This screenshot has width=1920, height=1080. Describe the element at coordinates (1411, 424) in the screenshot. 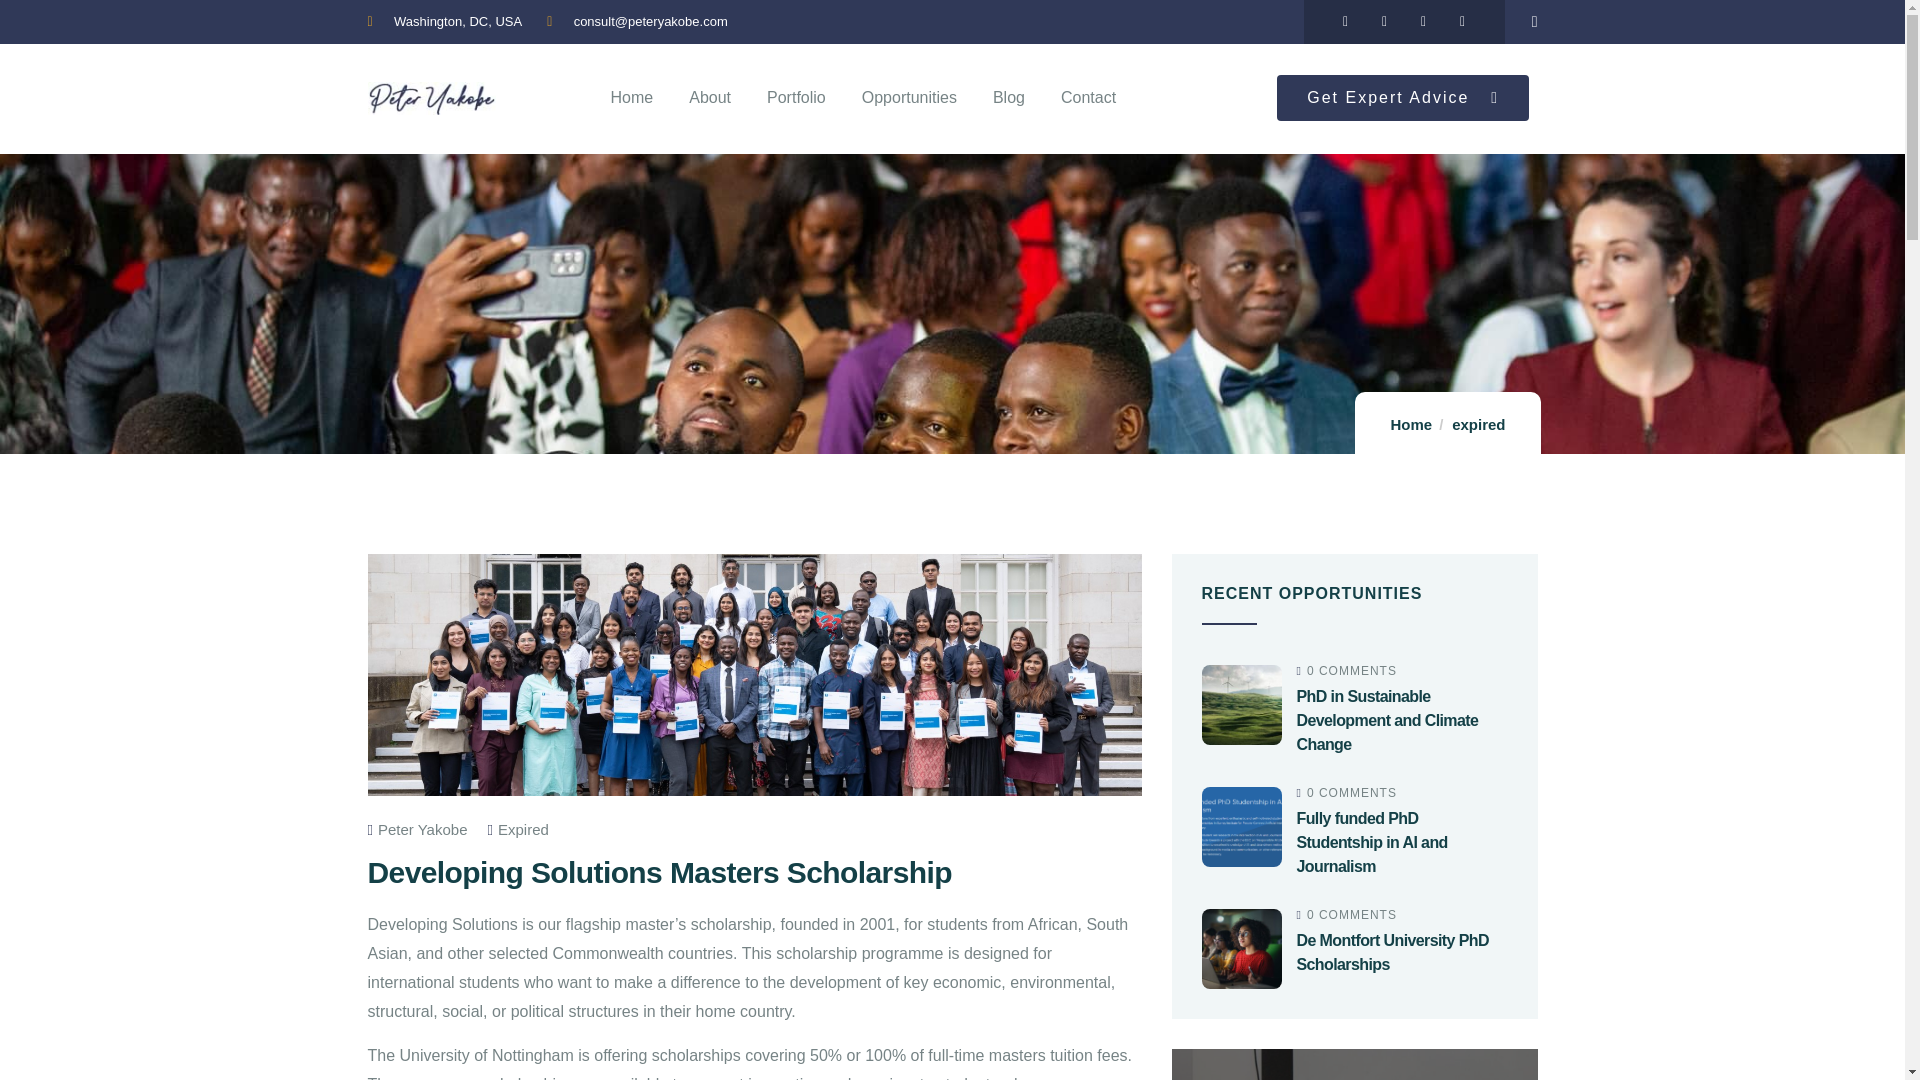

I see `Home` at that location.